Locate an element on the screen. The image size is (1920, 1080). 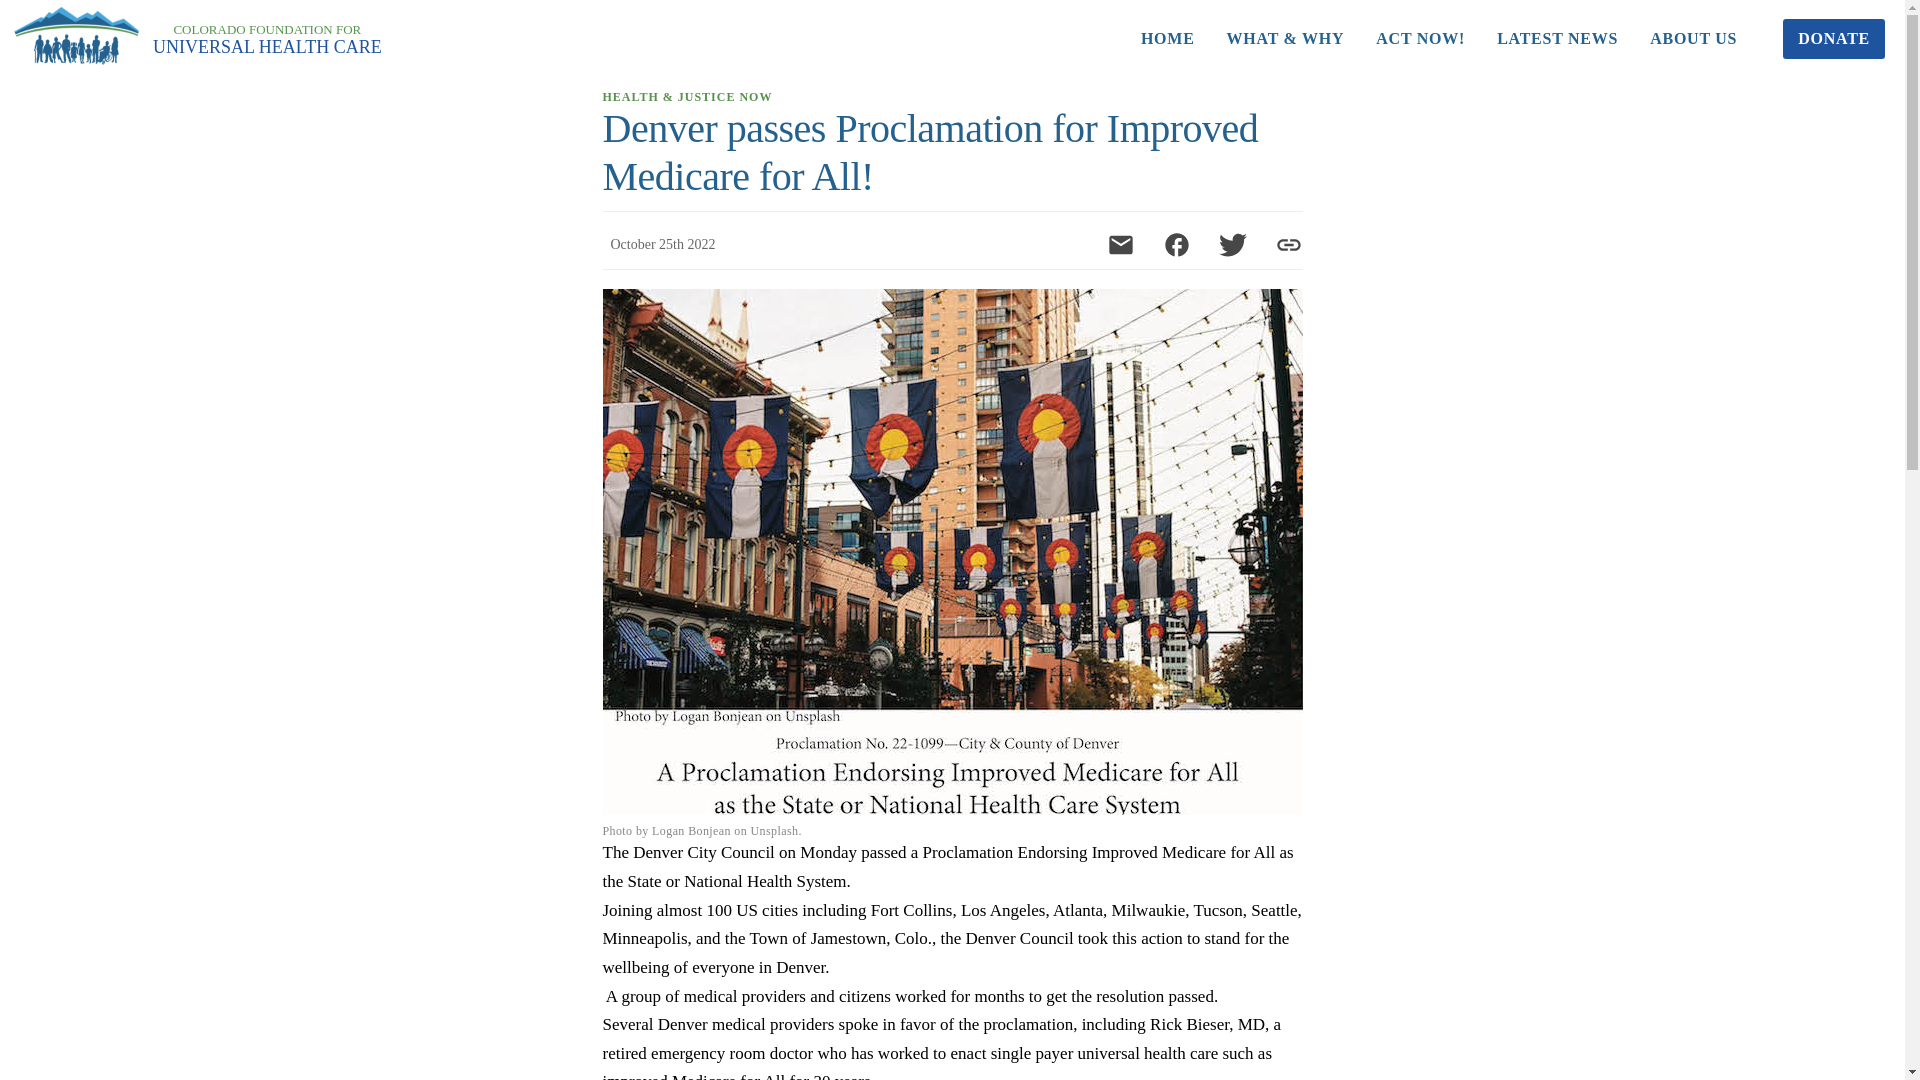
Skip to content is located at coordinates (20, 10).